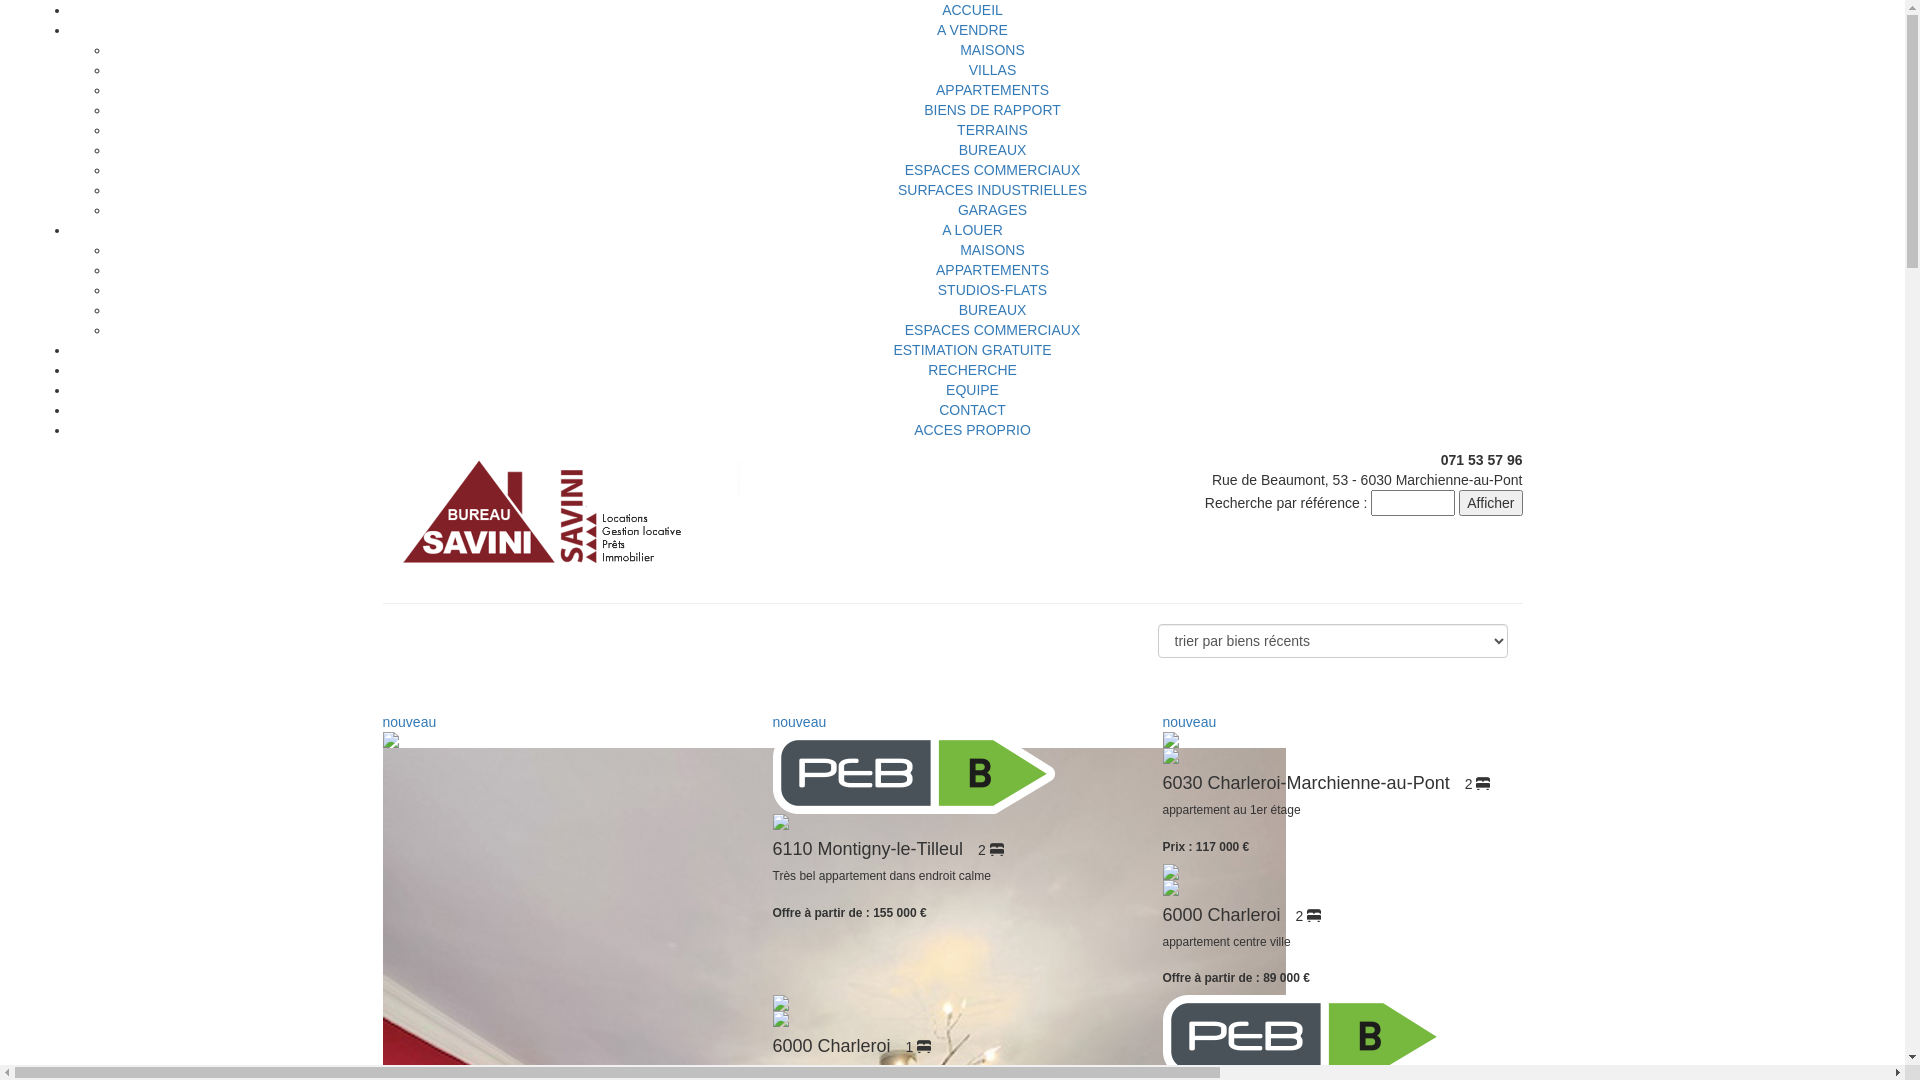  What do you see at coordinates (992, 190) in the screenshot?
I see `SURFACES INDUSTRIELLES` at bounding box center [992, 190].